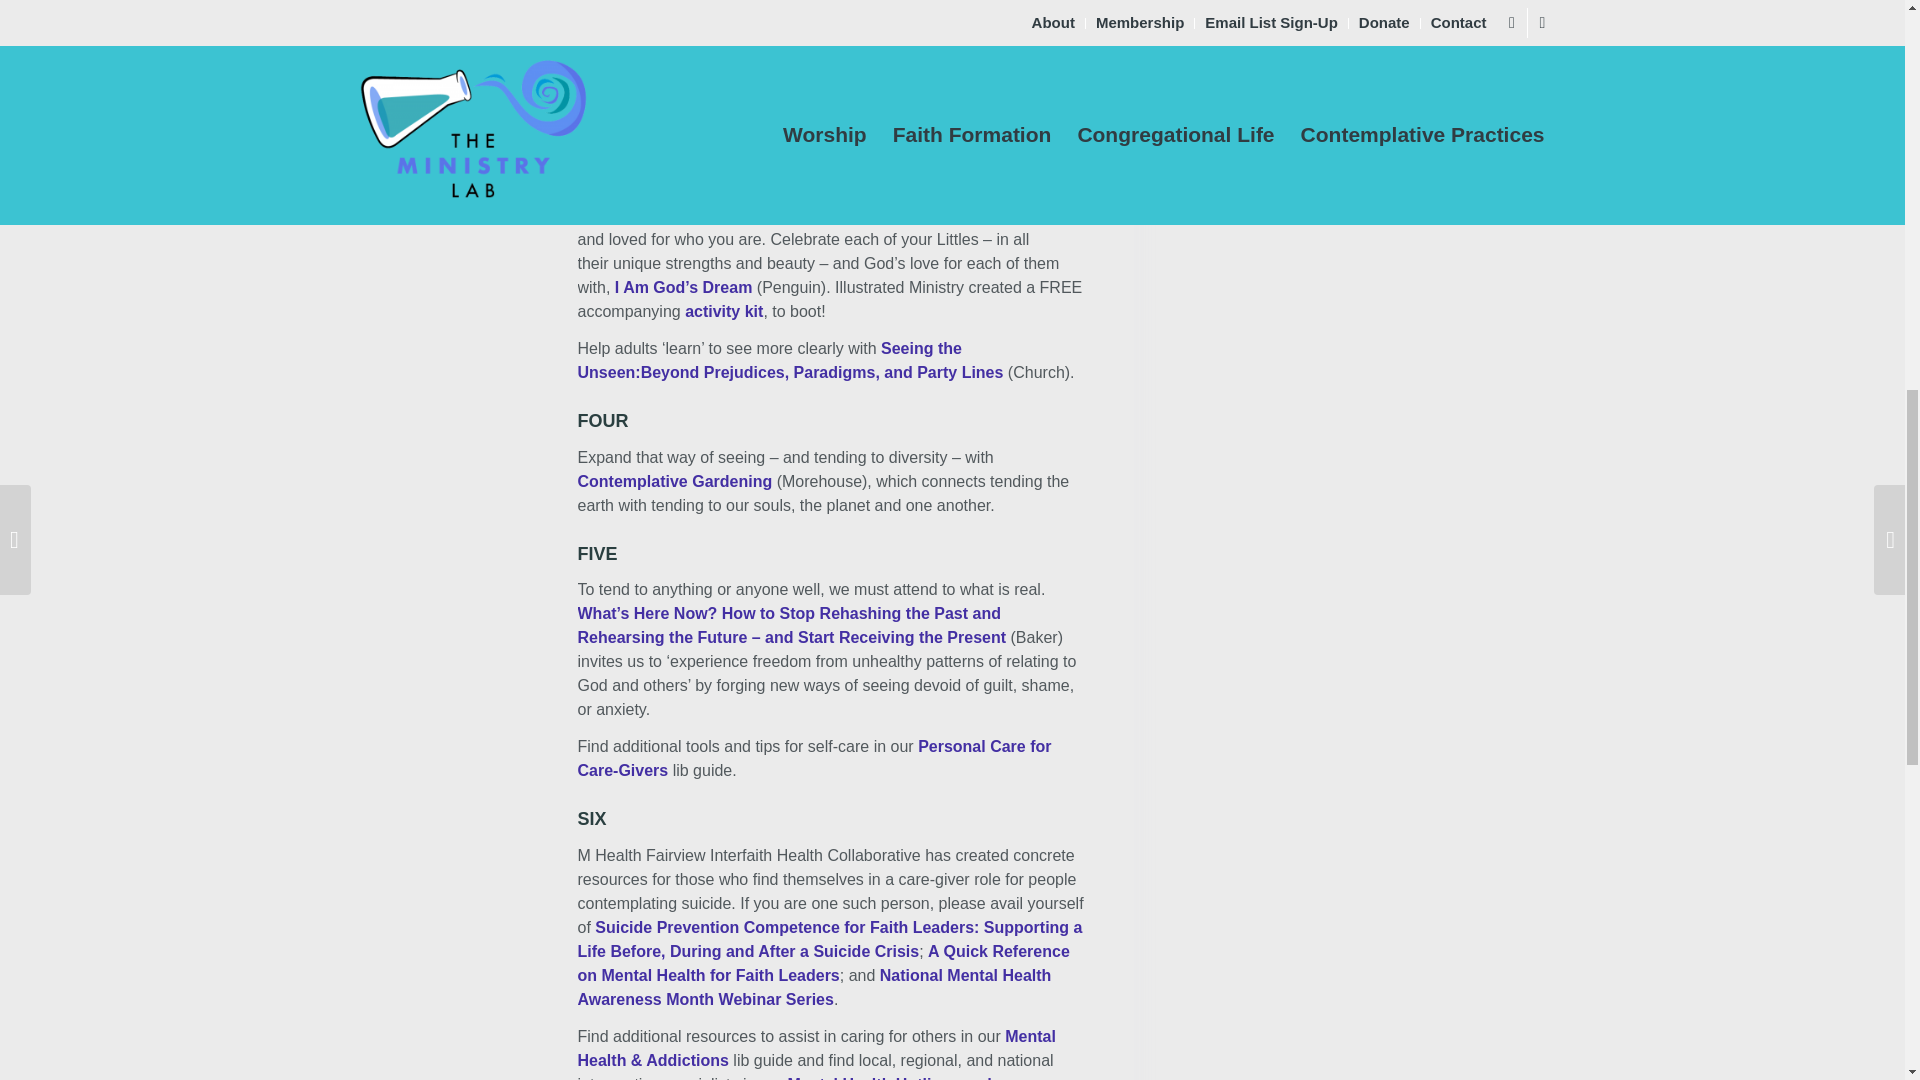  Describe the element at coordinates (675, 480) in the screenshot. I see `Contemplative Gardening` at that location.